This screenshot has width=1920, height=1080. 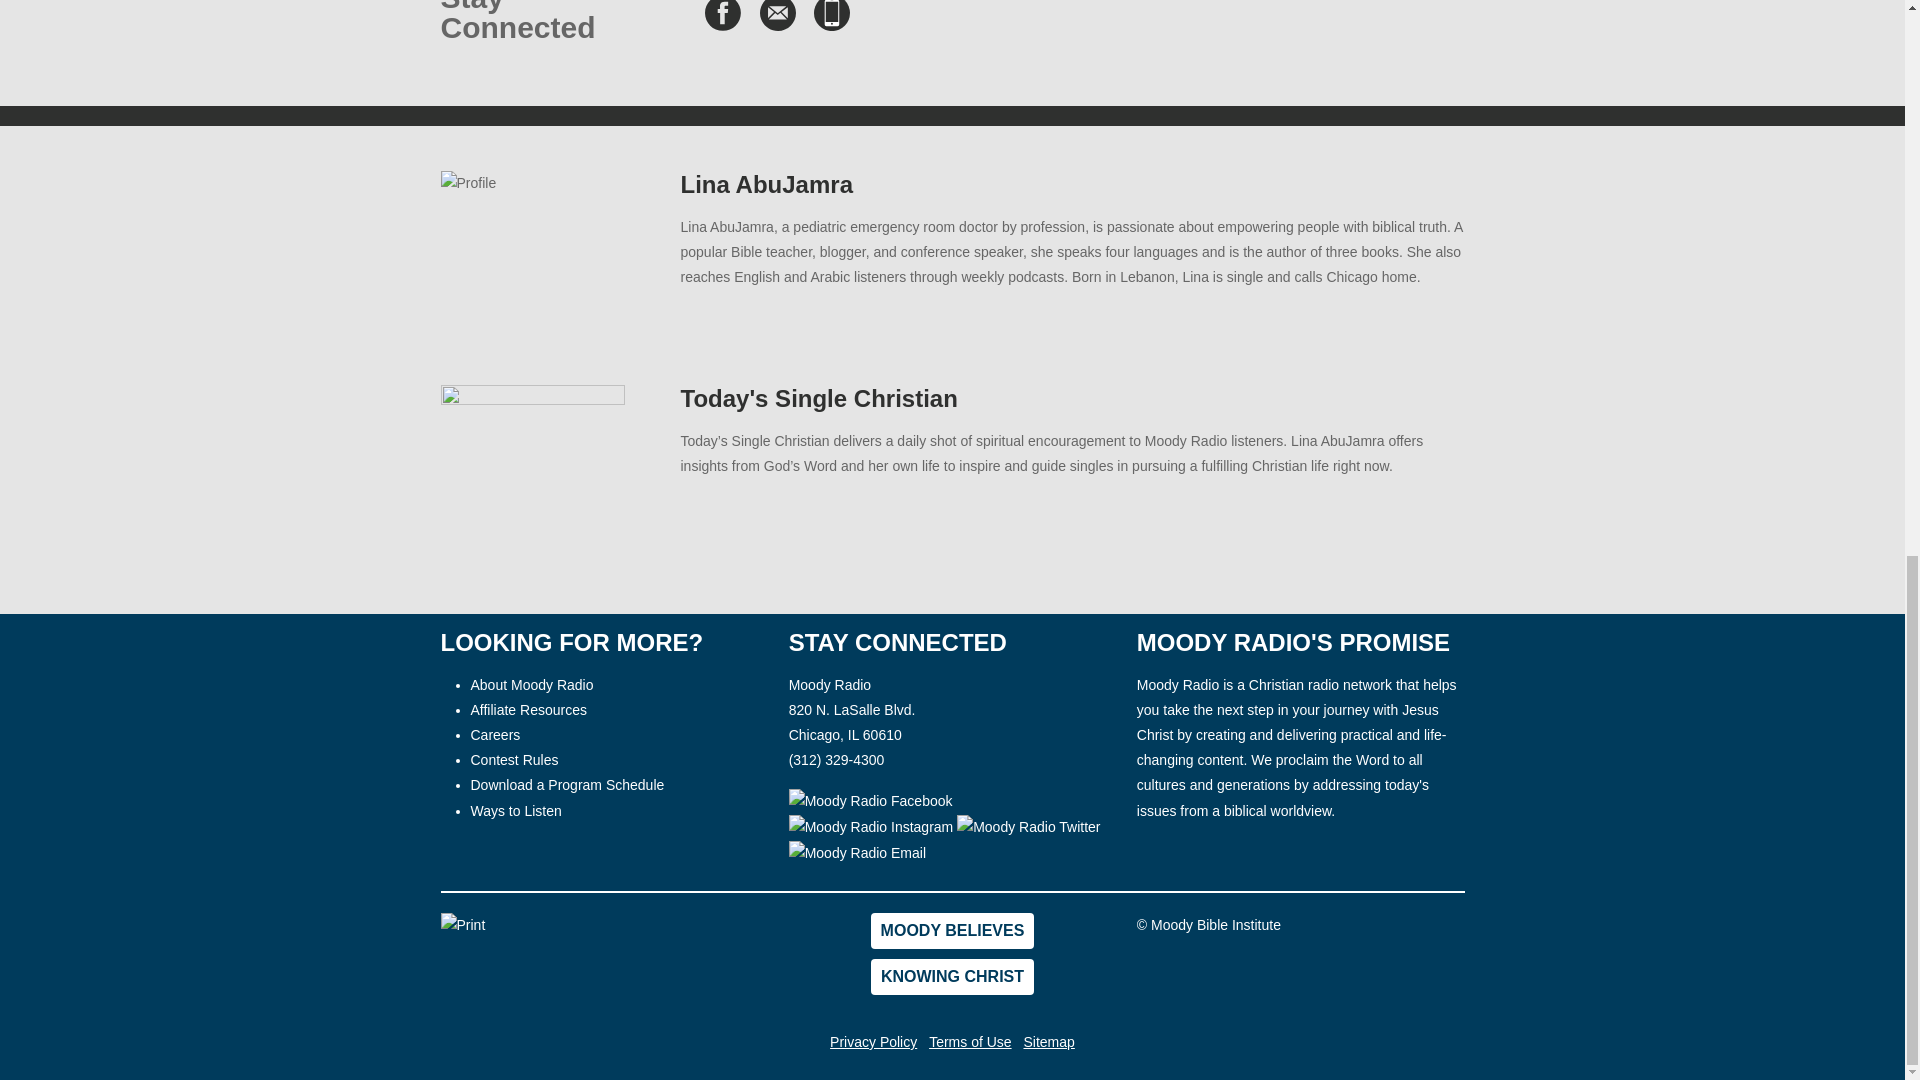 I want to click on Moody Radio Instagram, so click(x=874, y=825).